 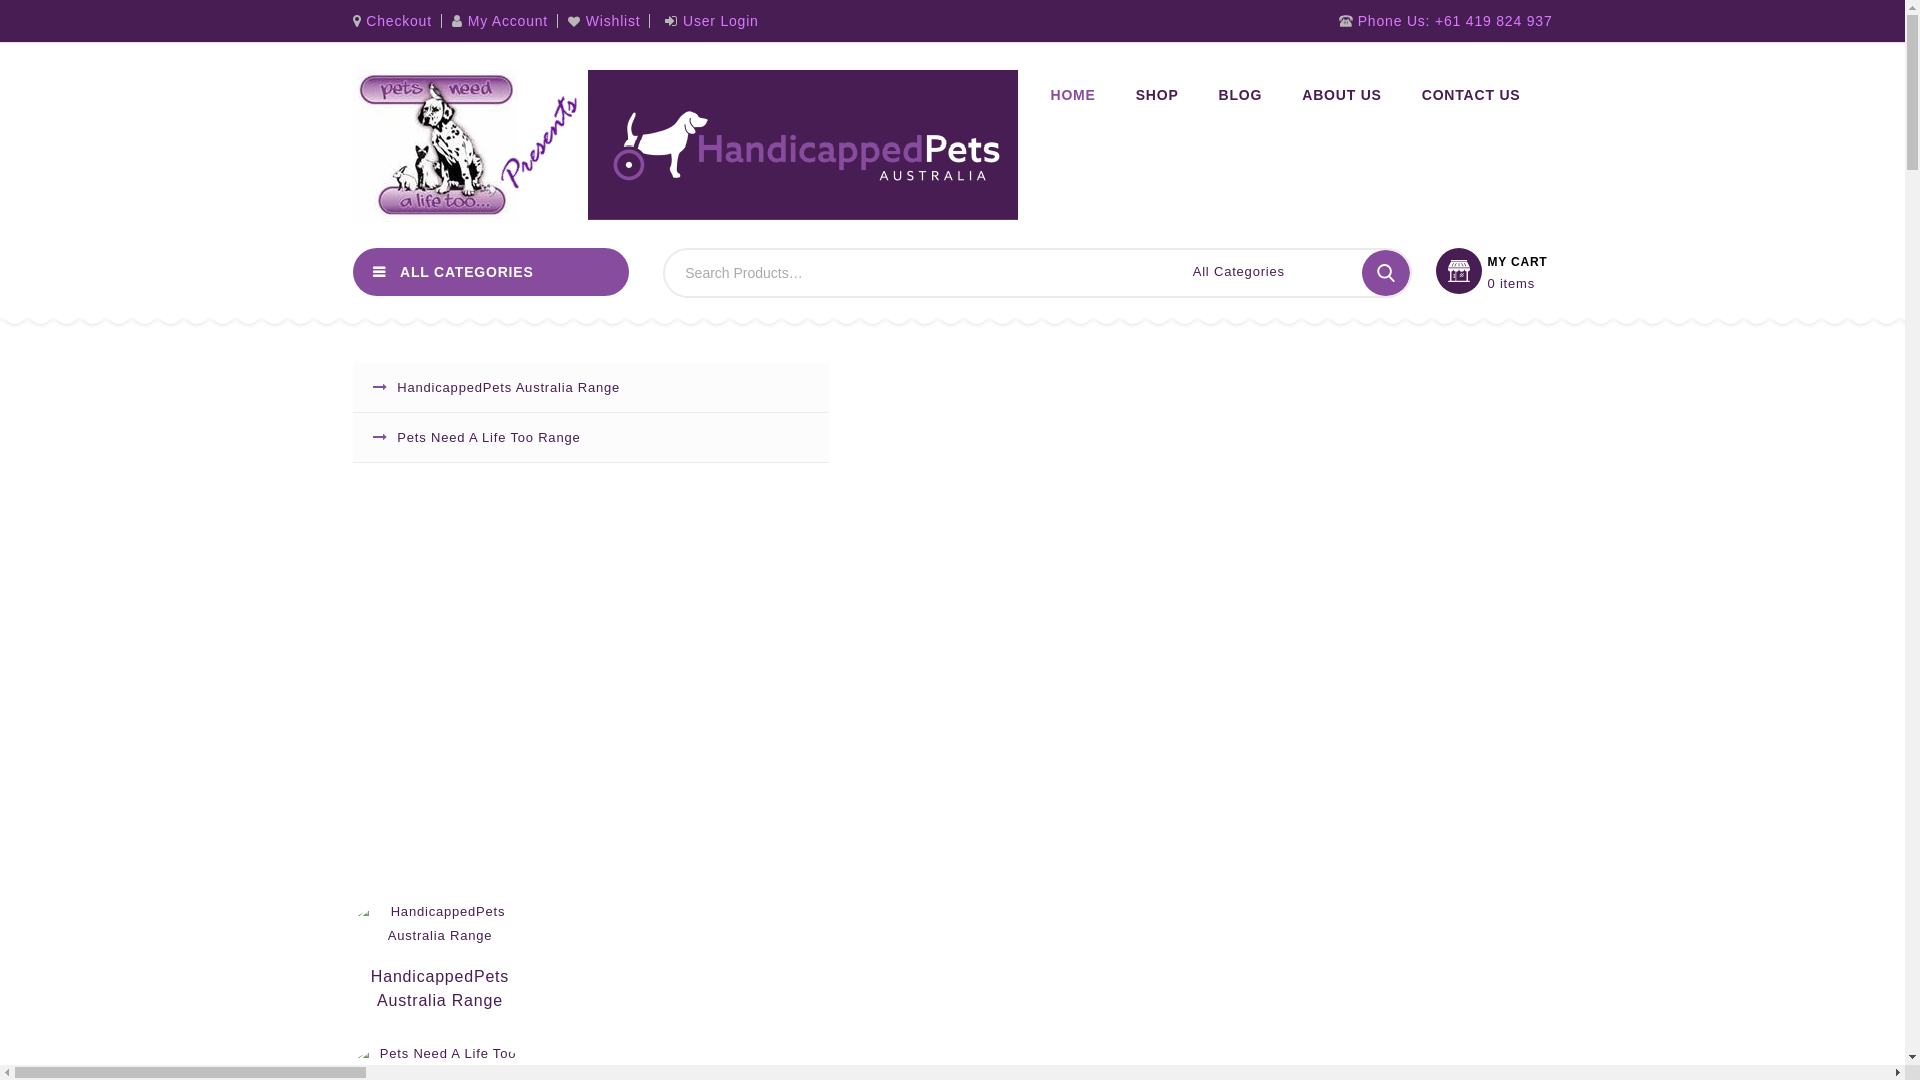 What do you see at coordinates (604, 22) in the screenshot?
I see `Wishlist` at bounding box center [604, 22].